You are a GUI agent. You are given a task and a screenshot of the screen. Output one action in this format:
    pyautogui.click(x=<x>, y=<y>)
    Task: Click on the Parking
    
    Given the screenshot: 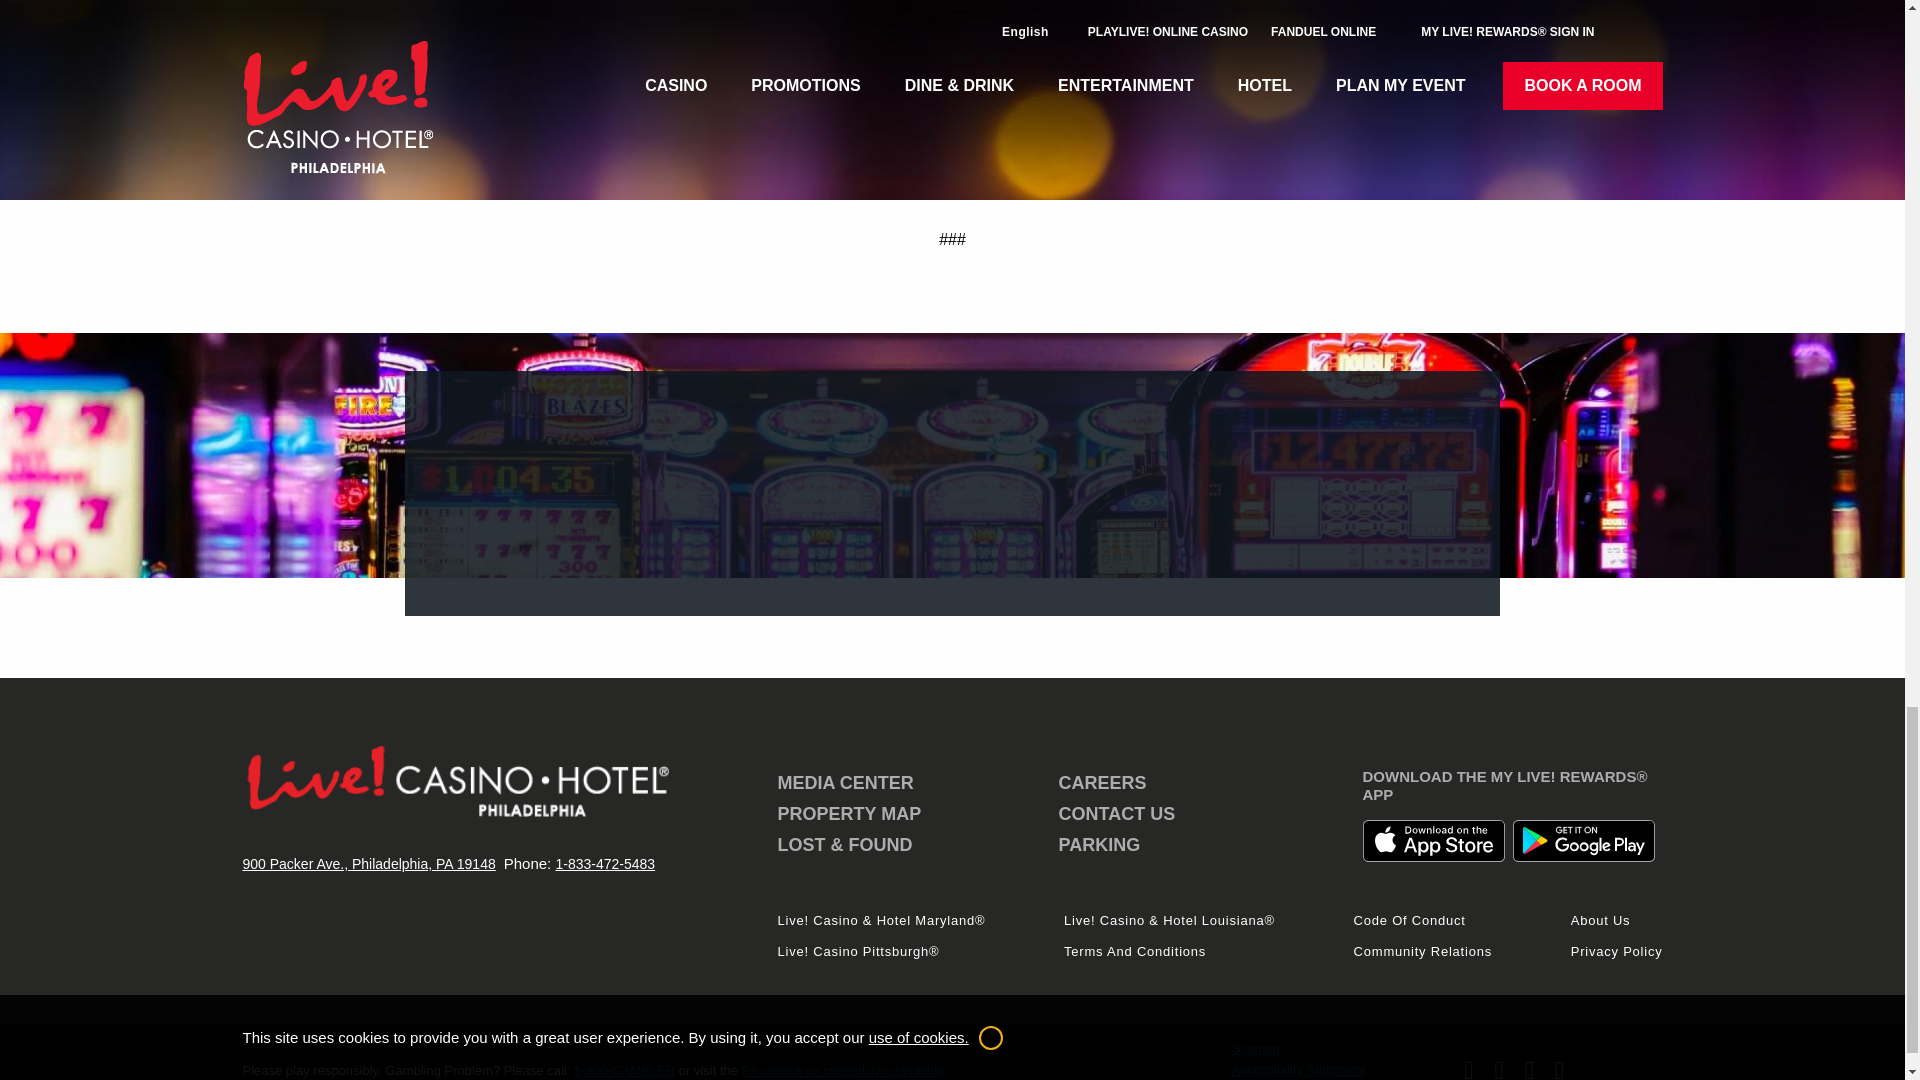 What is the action you would take?
    pyautogui.click(x=1100, y=844)
    